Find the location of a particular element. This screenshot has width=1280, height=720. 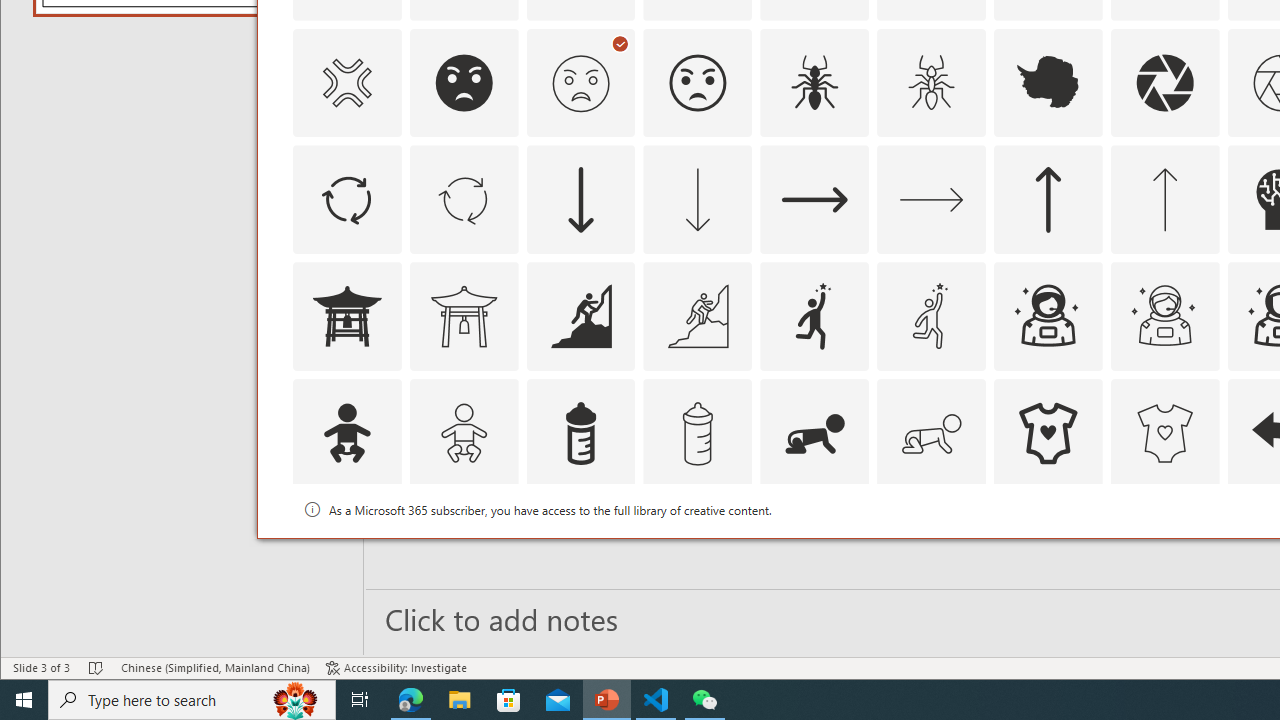

AutomationID: Icons_ArrowCircle_M is located at coordinates (464, 200).